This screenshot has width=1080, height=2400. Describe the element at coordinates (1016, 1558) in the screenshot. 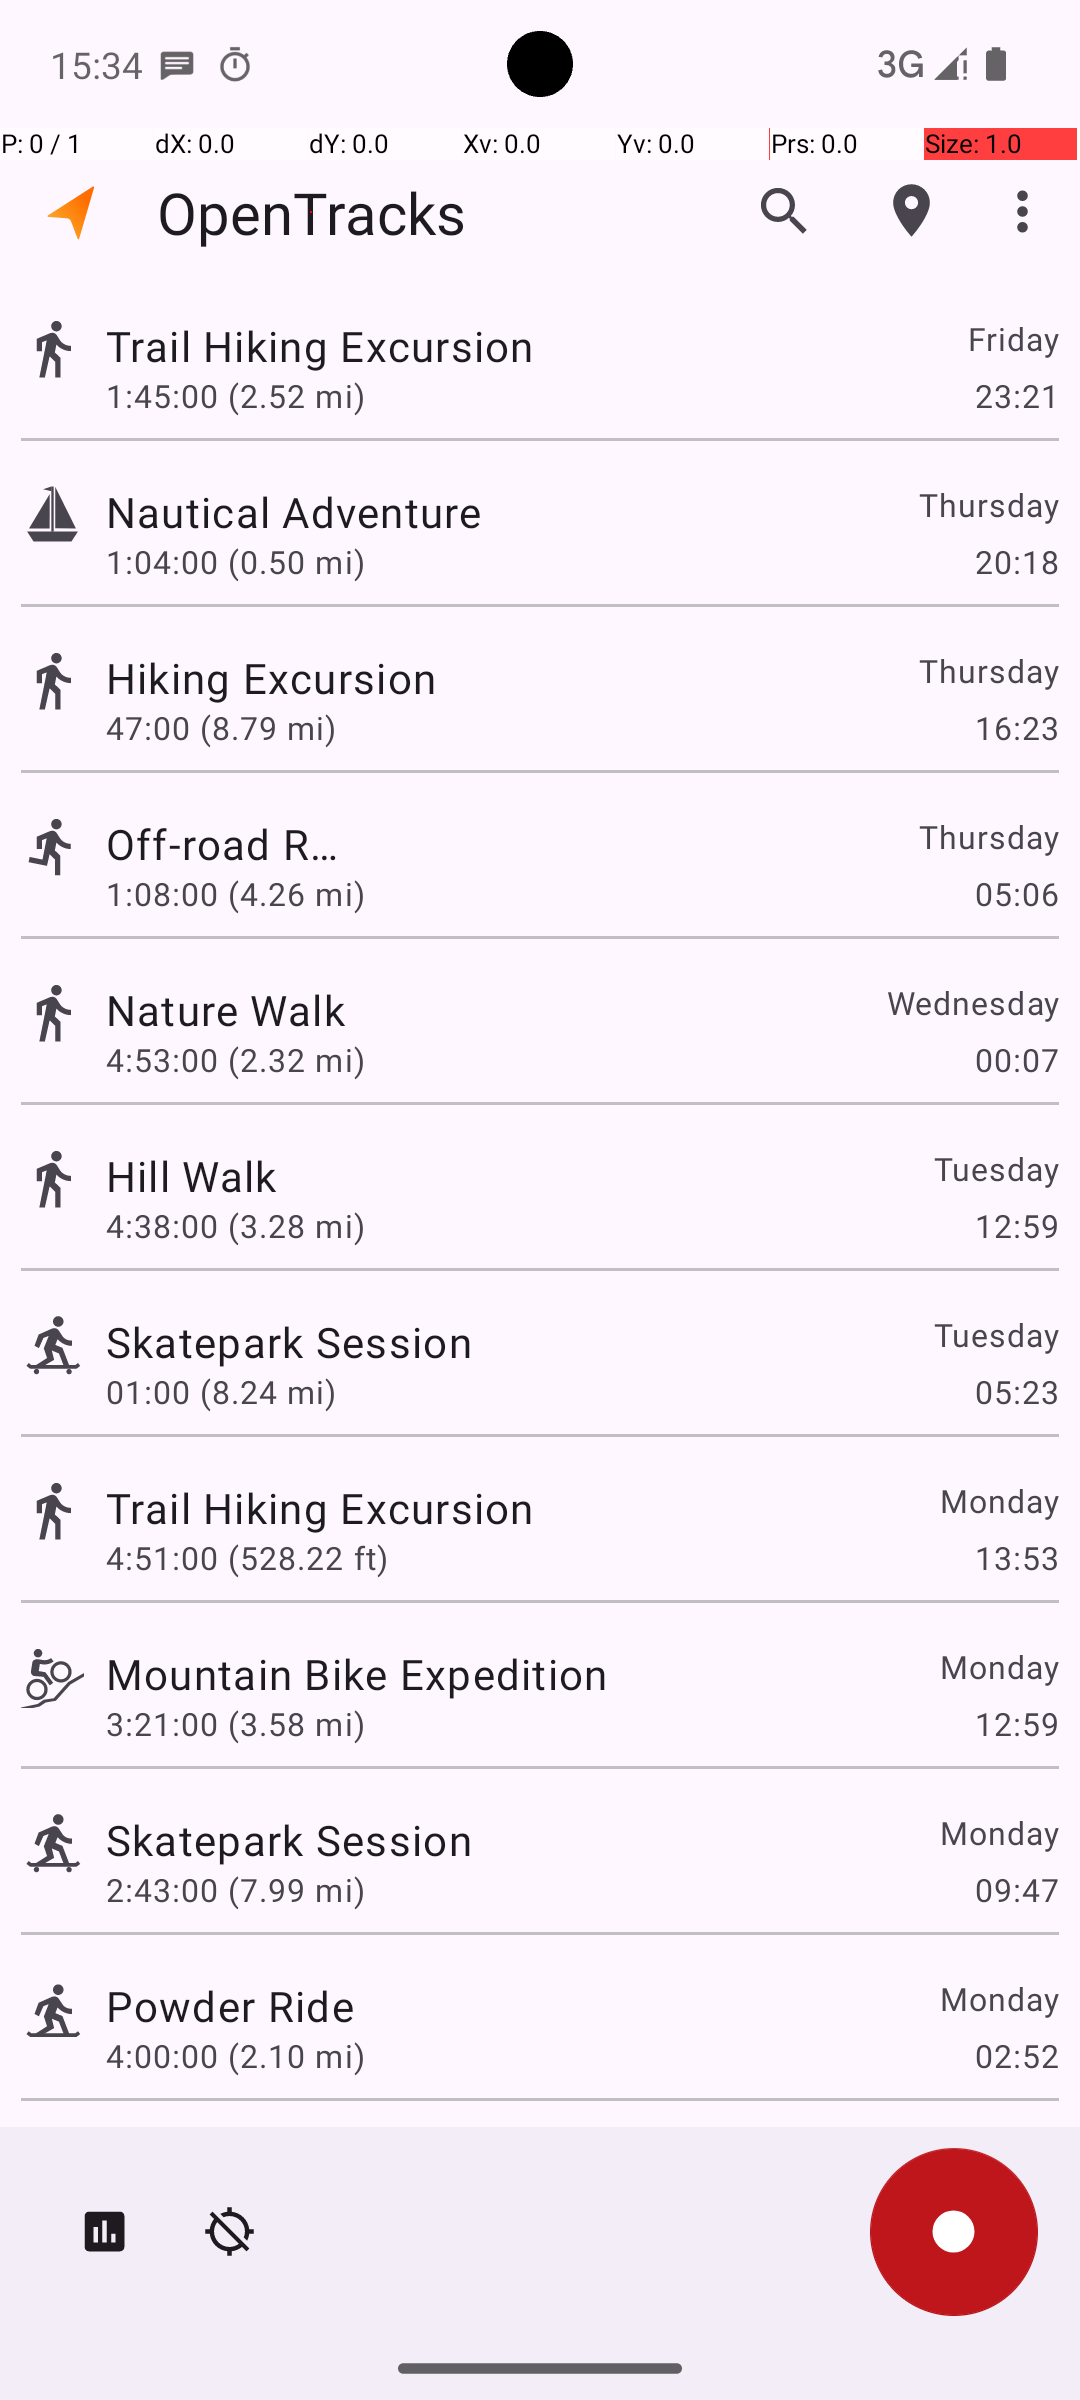

I see `13:53` at that location.